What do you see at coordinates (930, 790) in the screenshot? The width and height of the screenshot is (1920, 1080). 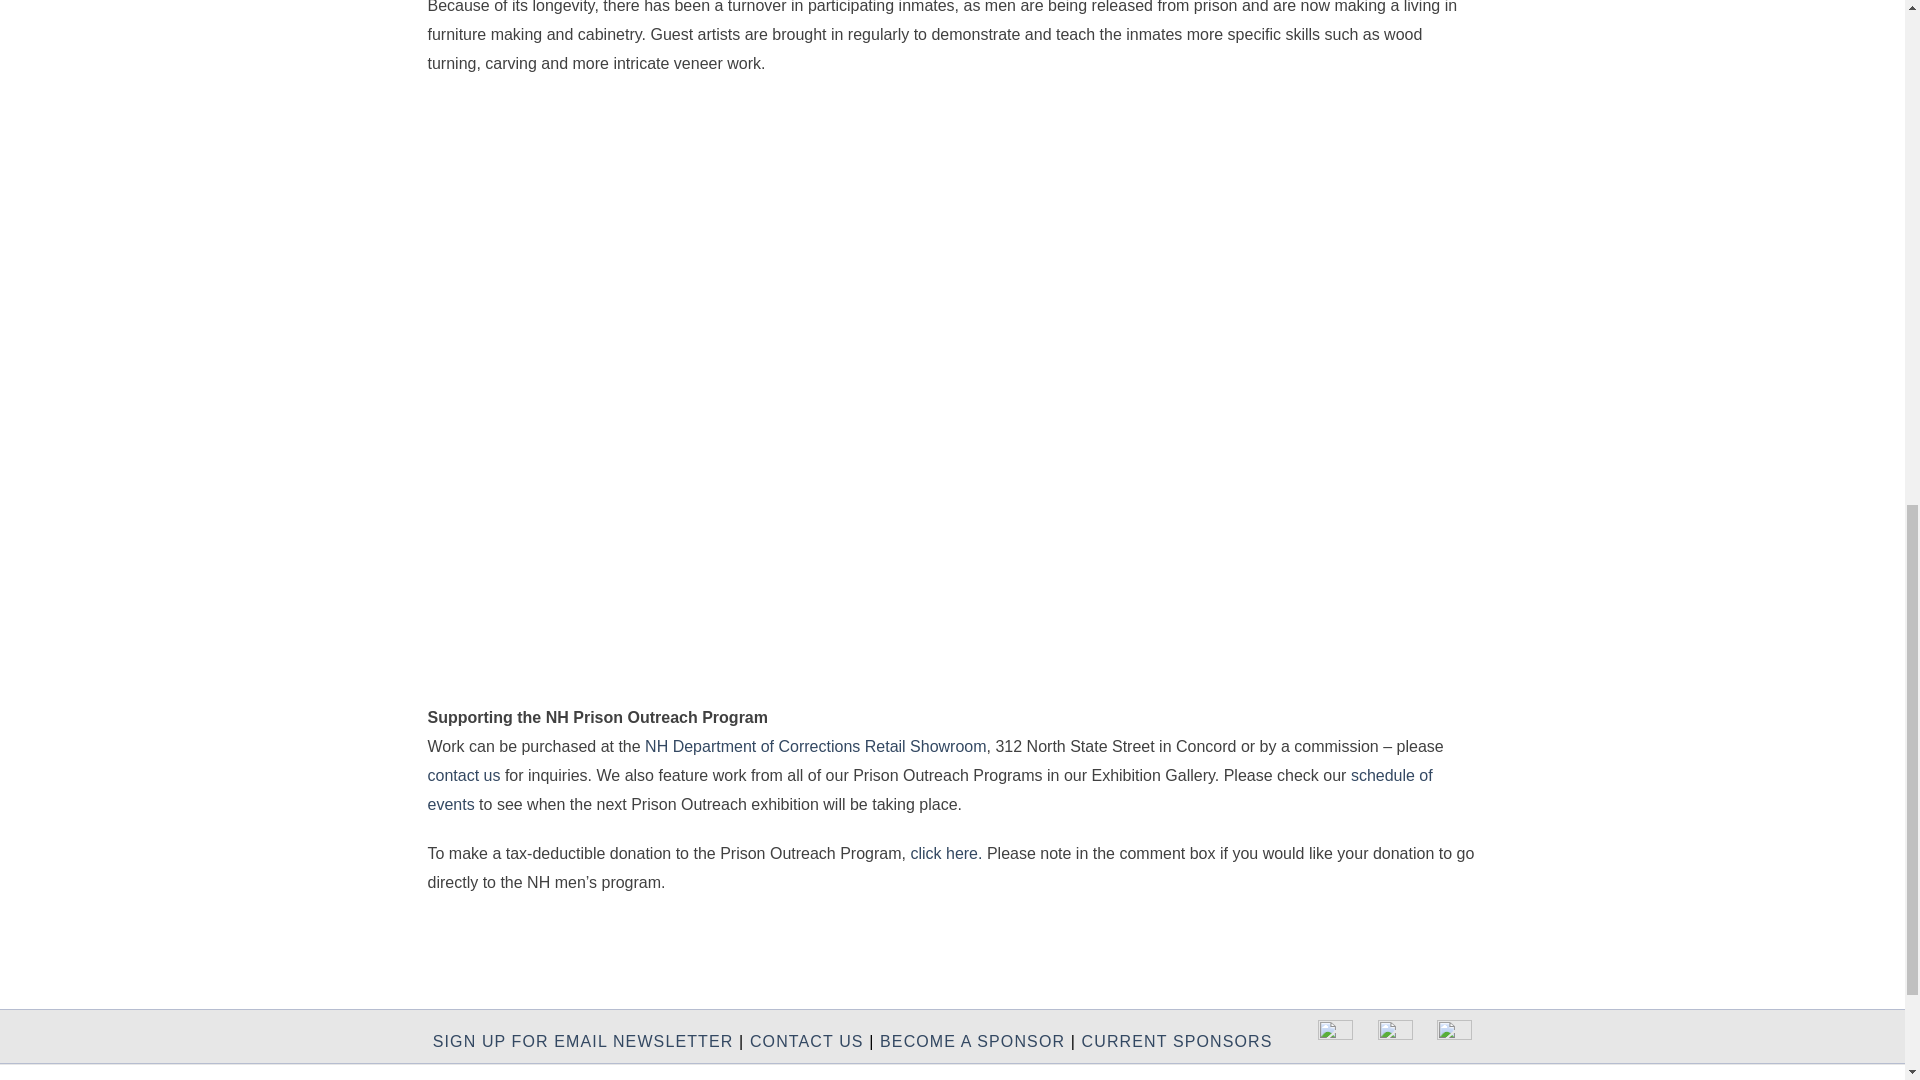 I see `schedule of events` at bounding box center [930, 790].